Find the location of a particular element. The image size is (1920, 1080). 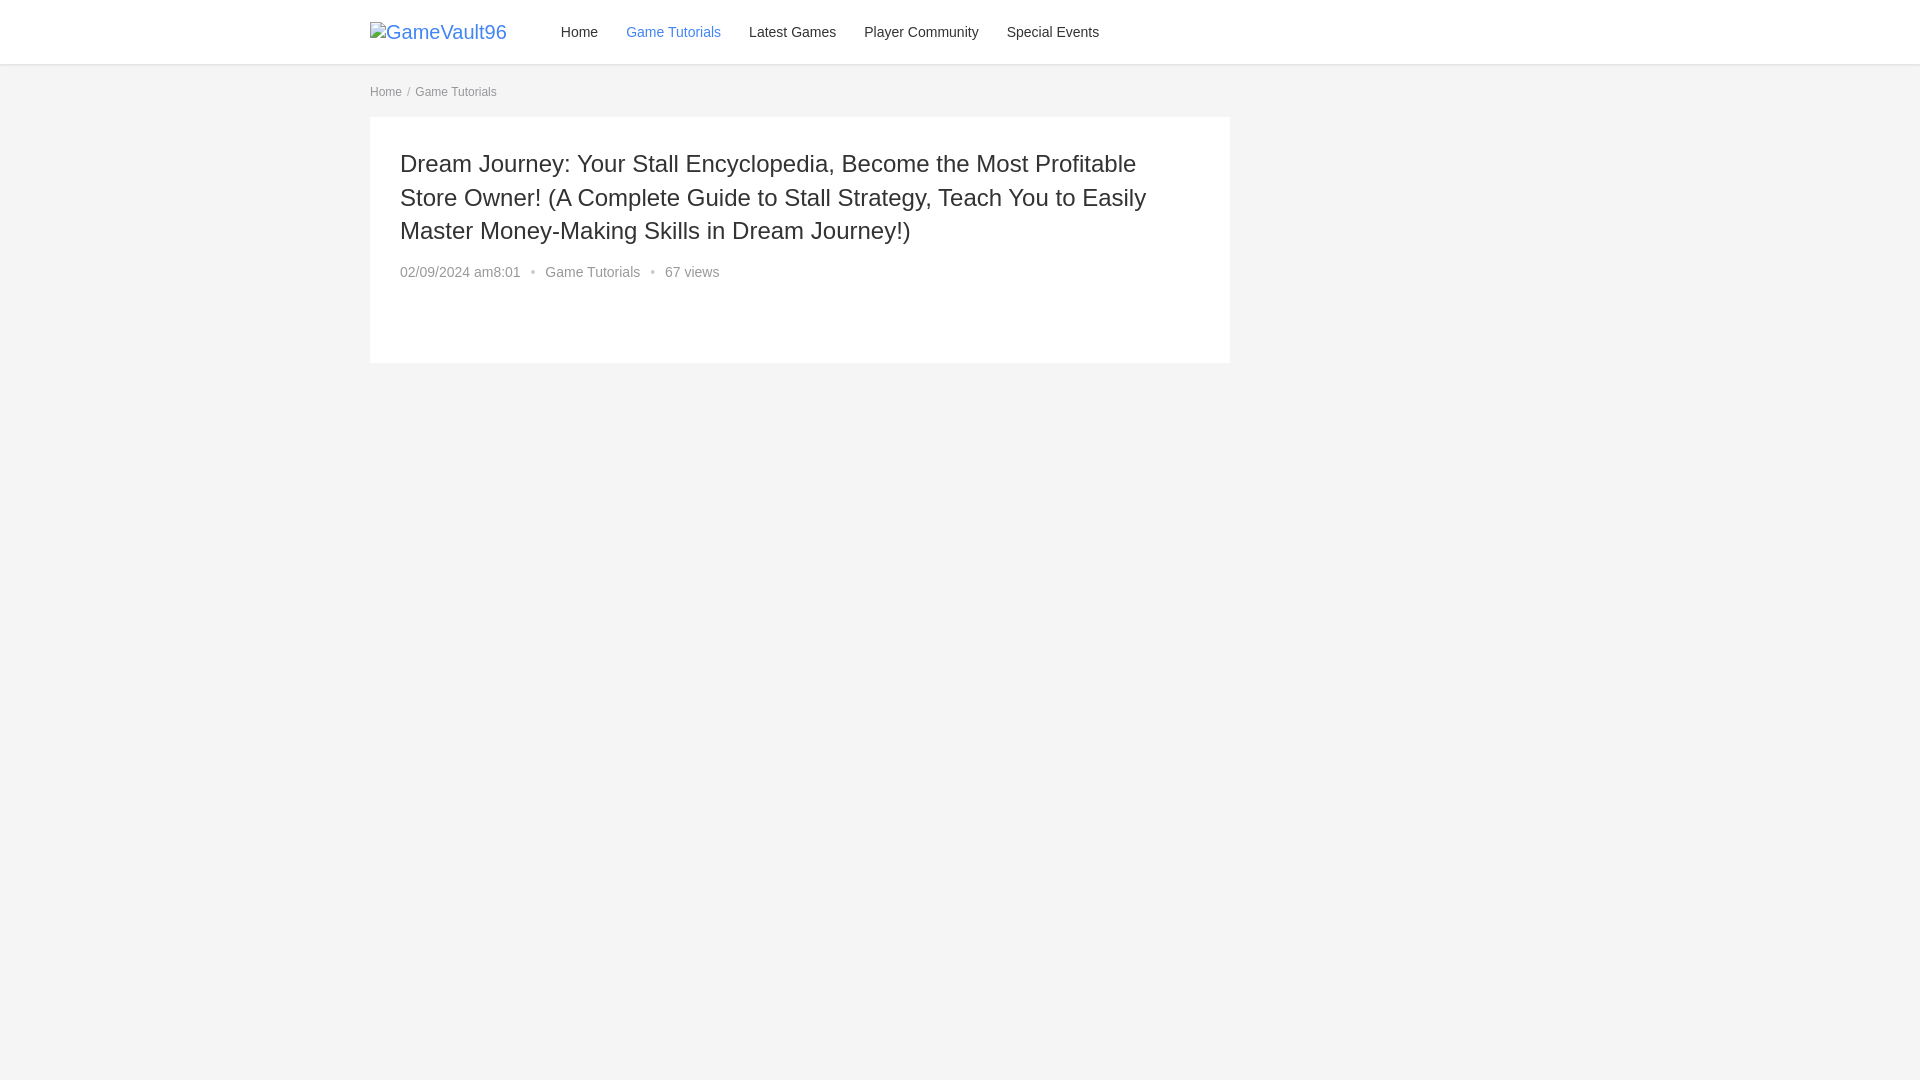

Home is located at coordinates (386, 92).